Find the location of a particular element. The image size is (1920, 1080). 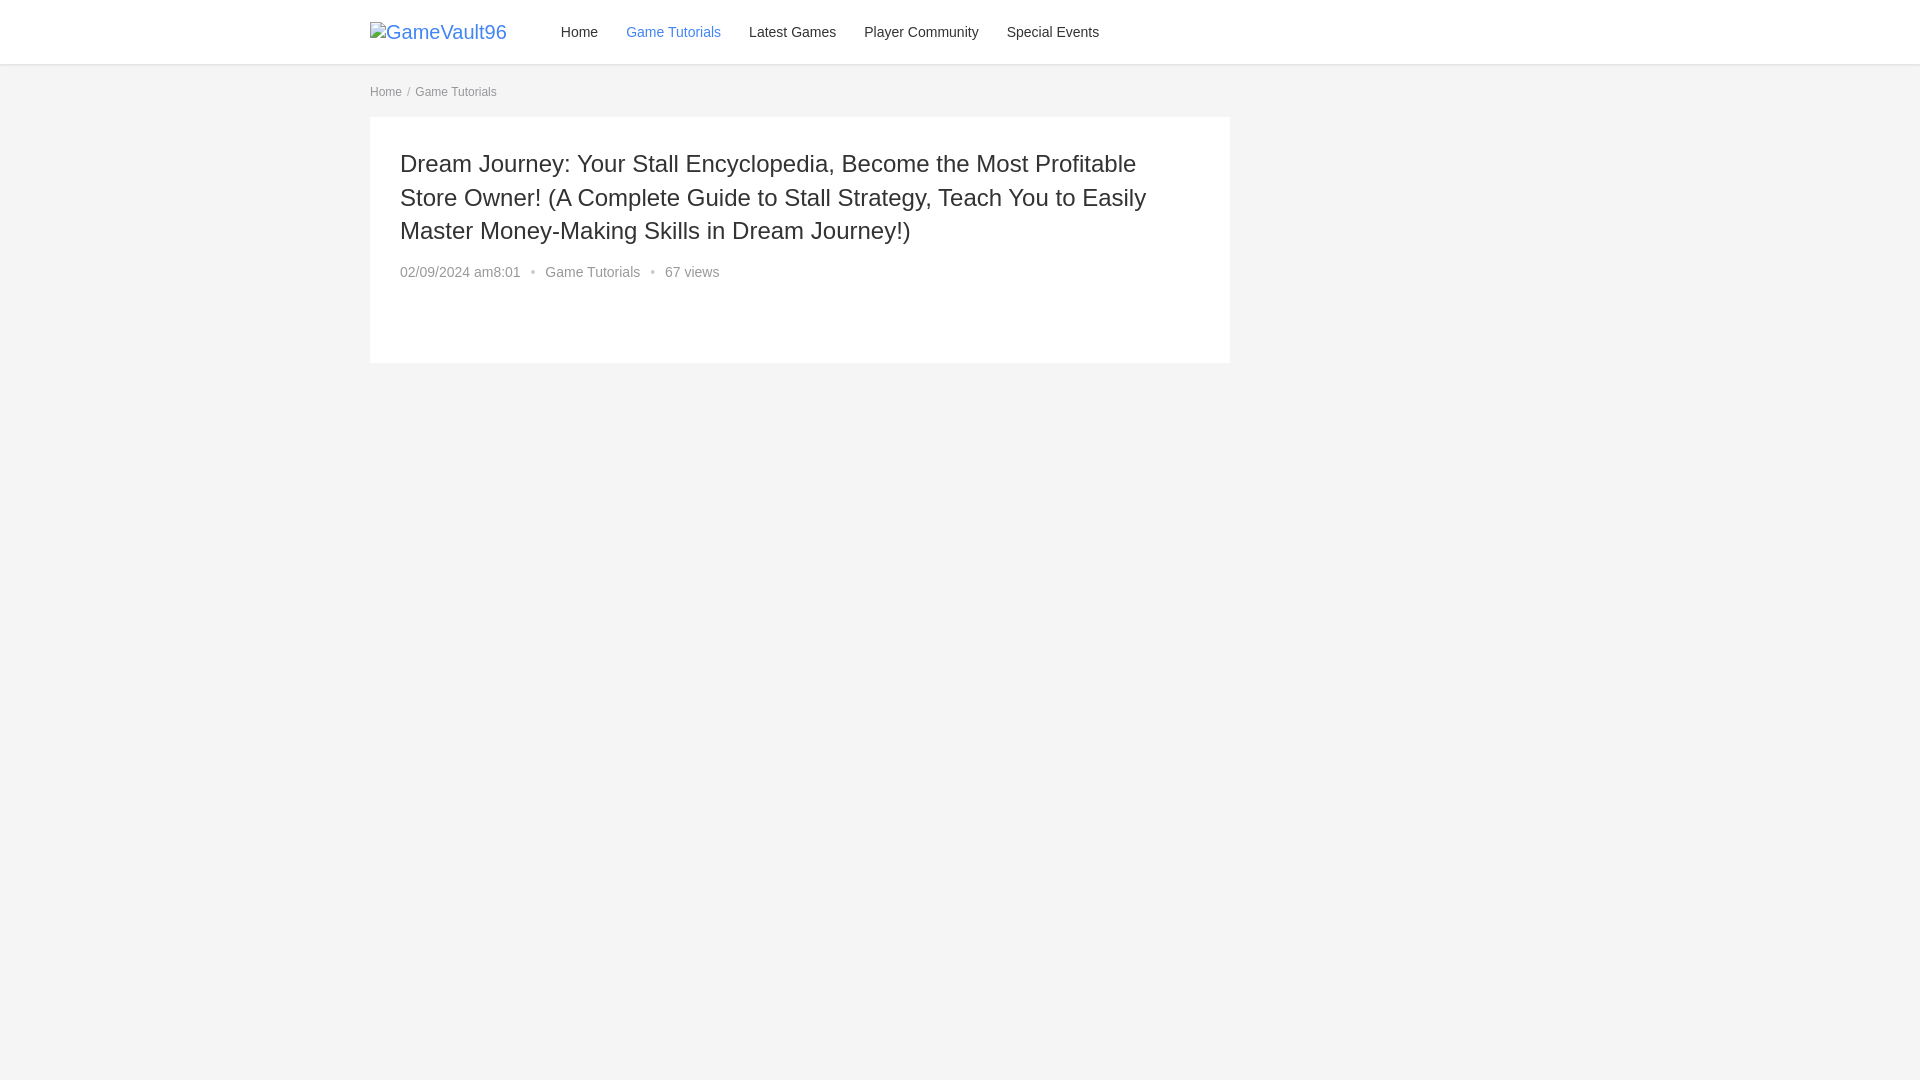

Home is located at coordinates (386, 92).